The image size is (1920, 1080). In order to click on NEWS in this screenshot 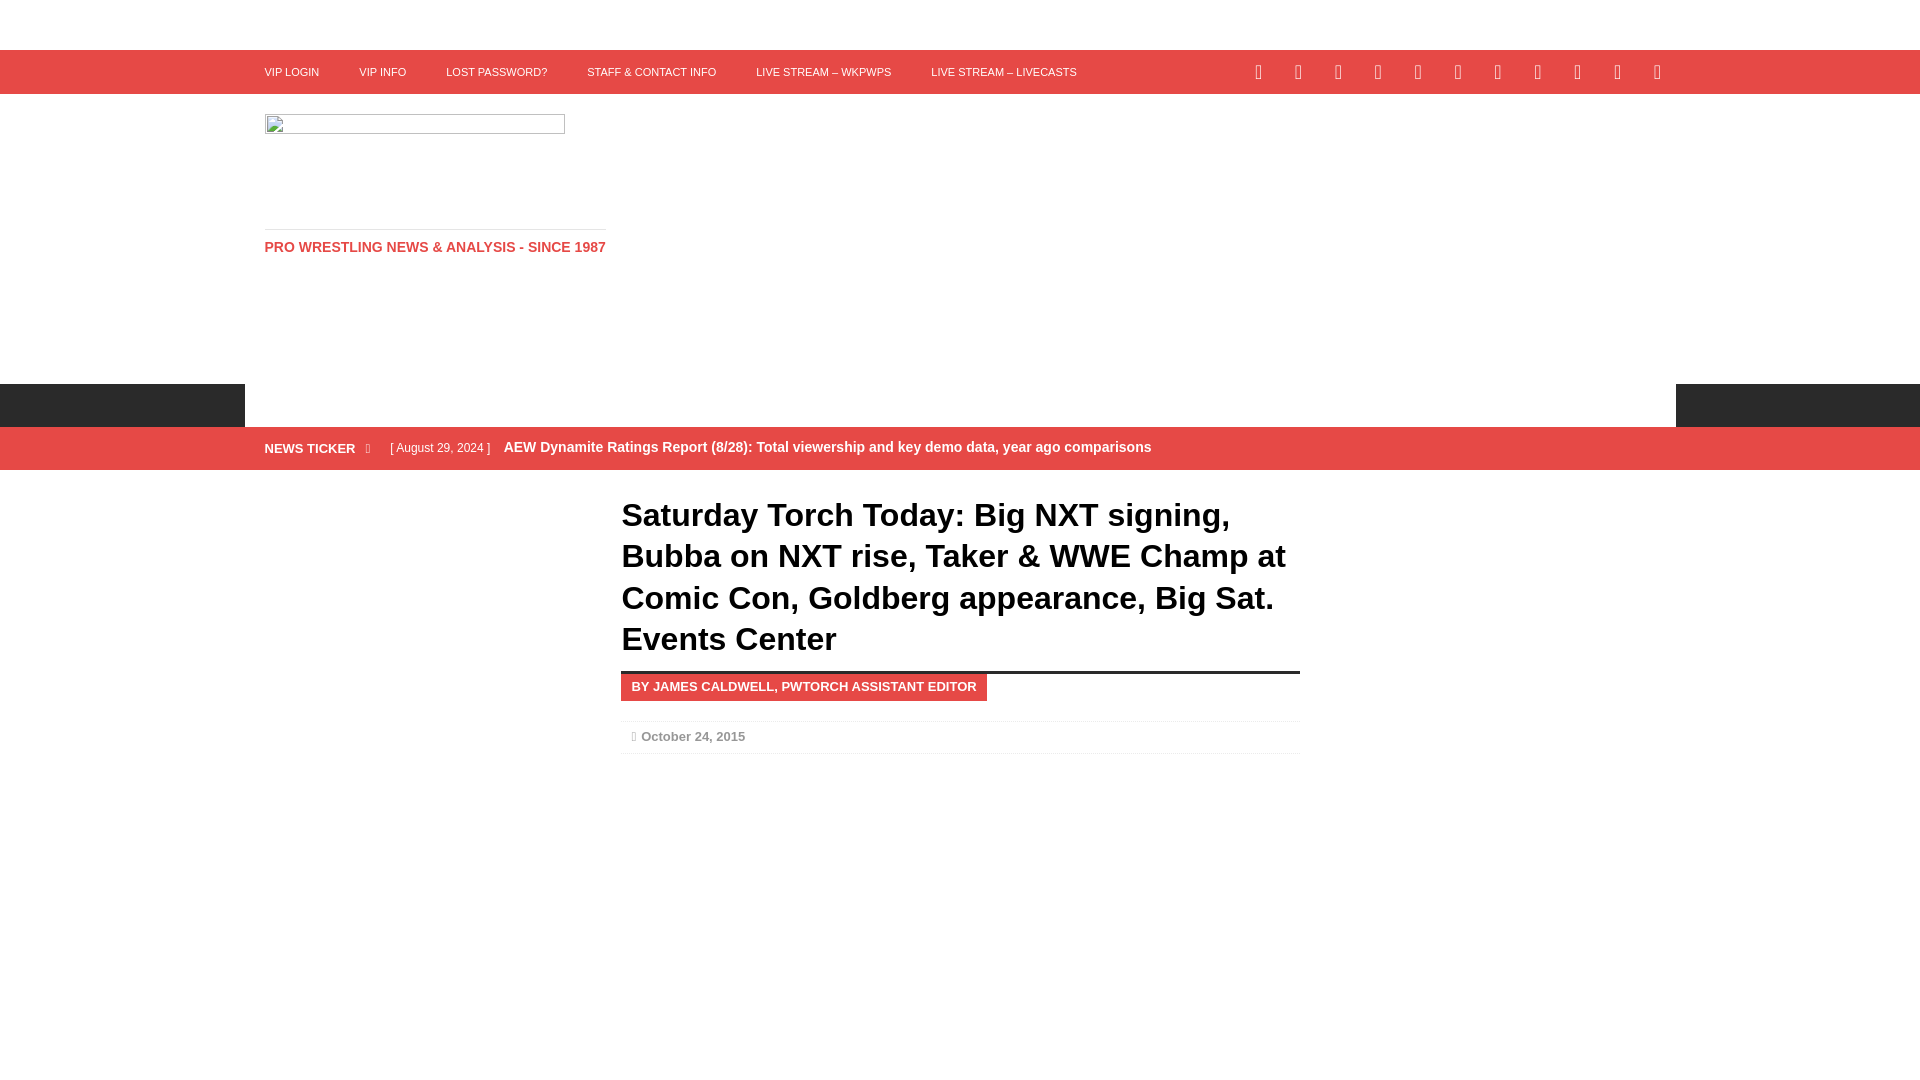, I will do `click(367, 404)`.